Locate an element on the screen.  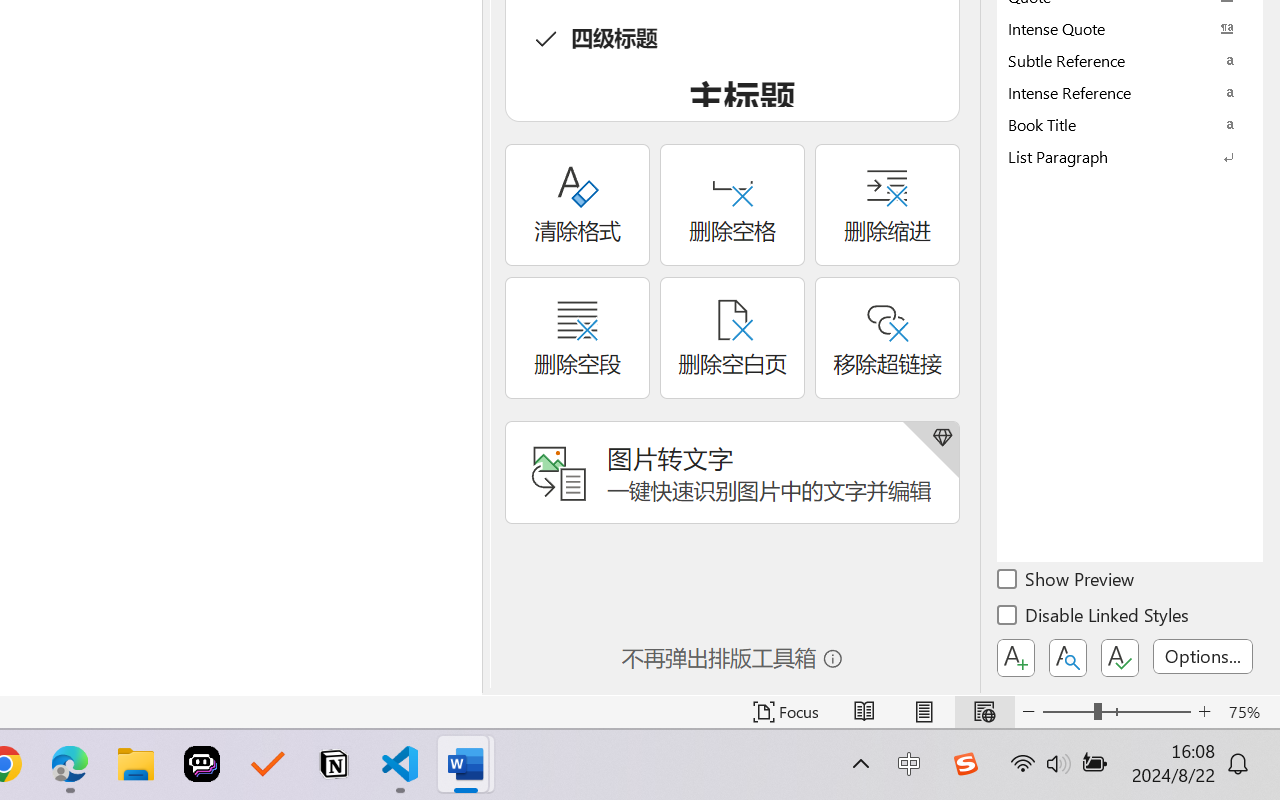
Zoom is located at coordinates (1116, 712).